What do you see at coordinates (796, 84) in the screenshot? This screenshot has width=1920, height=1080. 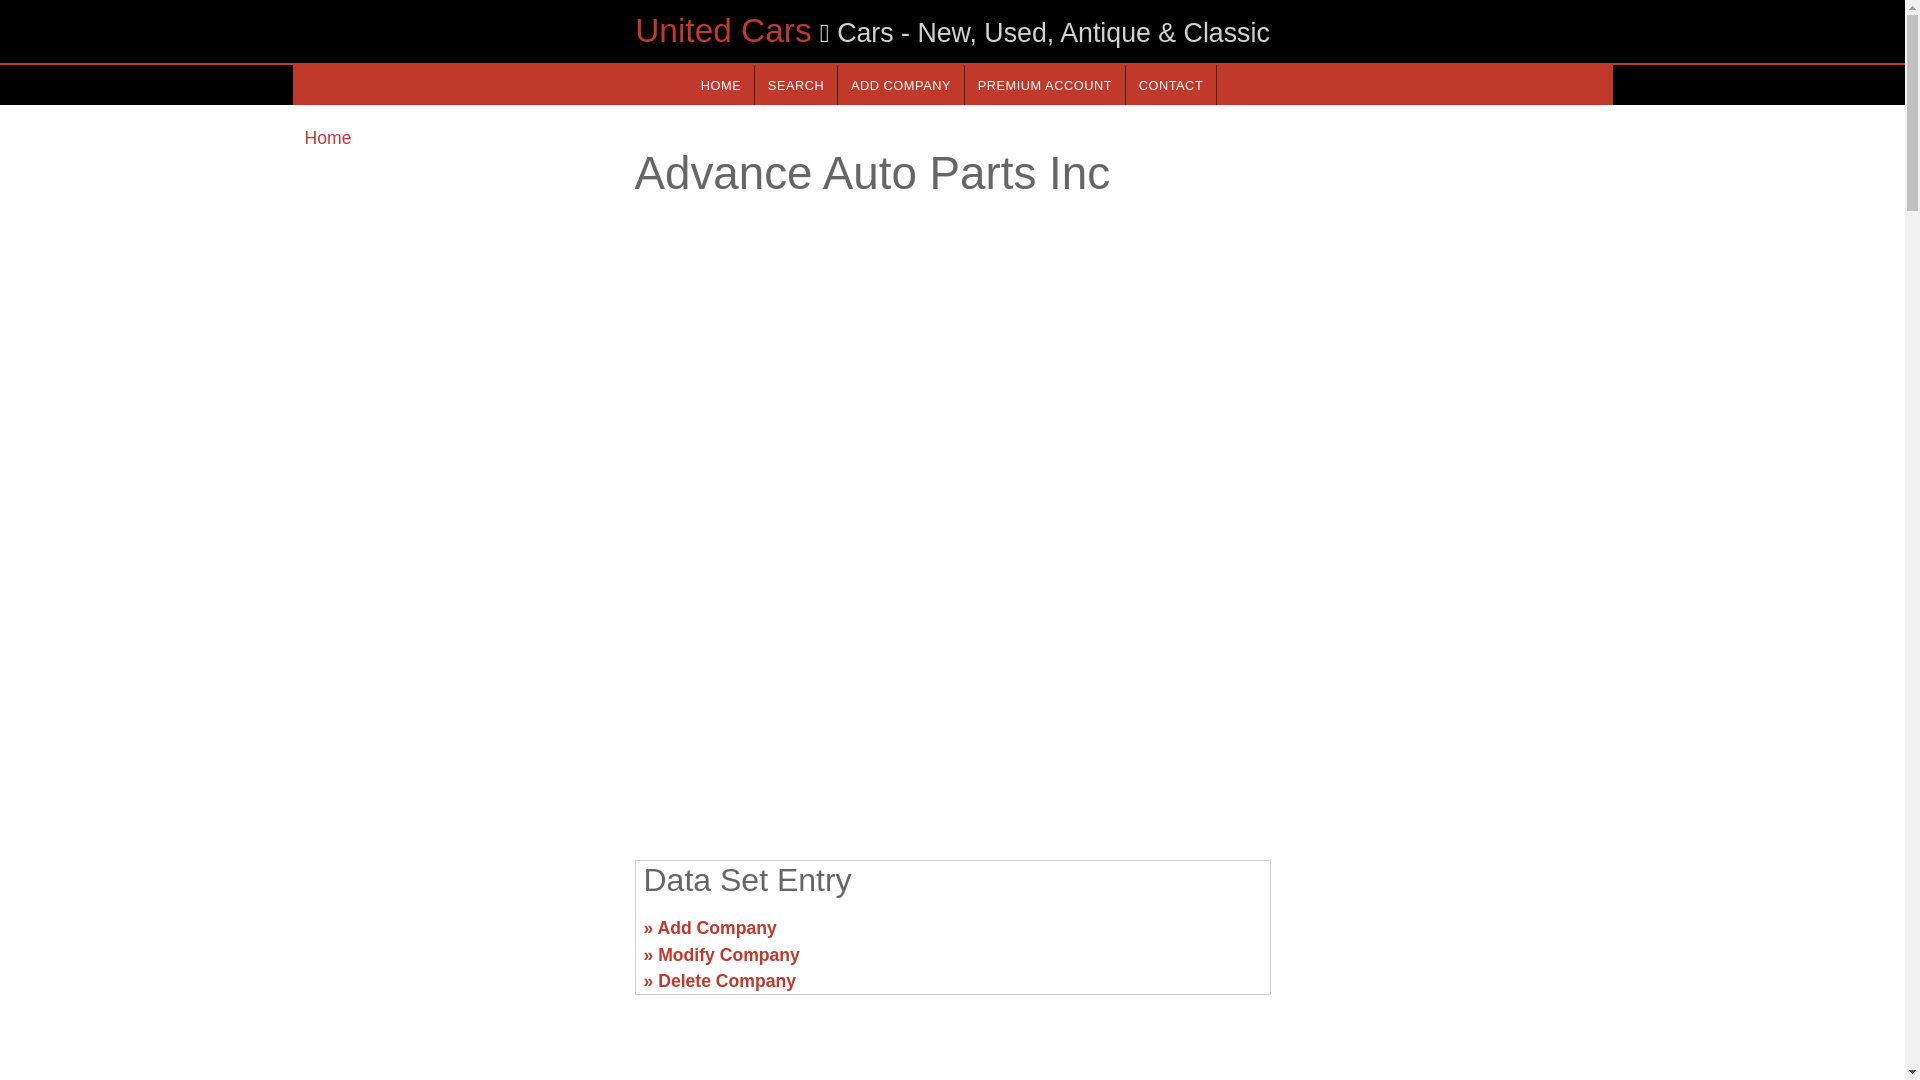 I see `SEARCH` at bounding box center [796, 84].